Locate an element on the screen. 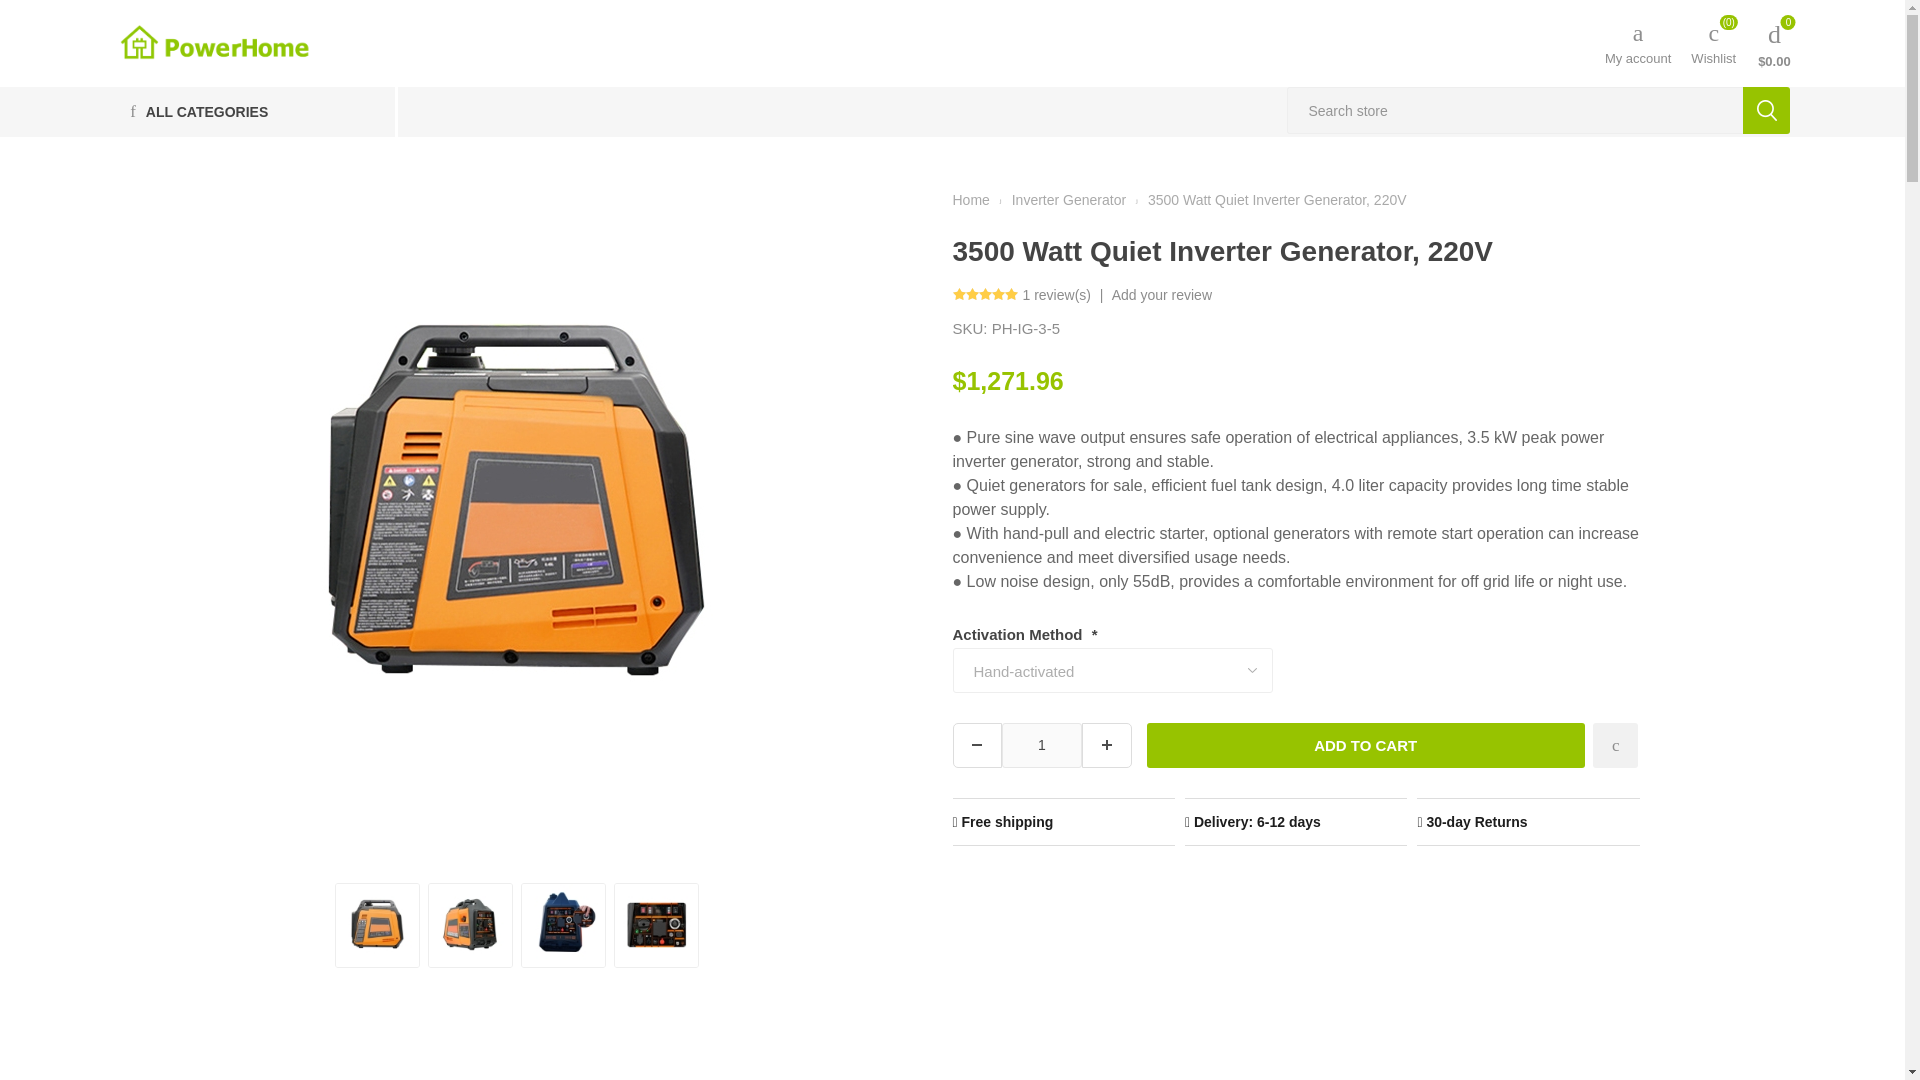  Picture of 3500 Watt Quiet Inverter Generator, 220V is located at coordinates (656, 925).